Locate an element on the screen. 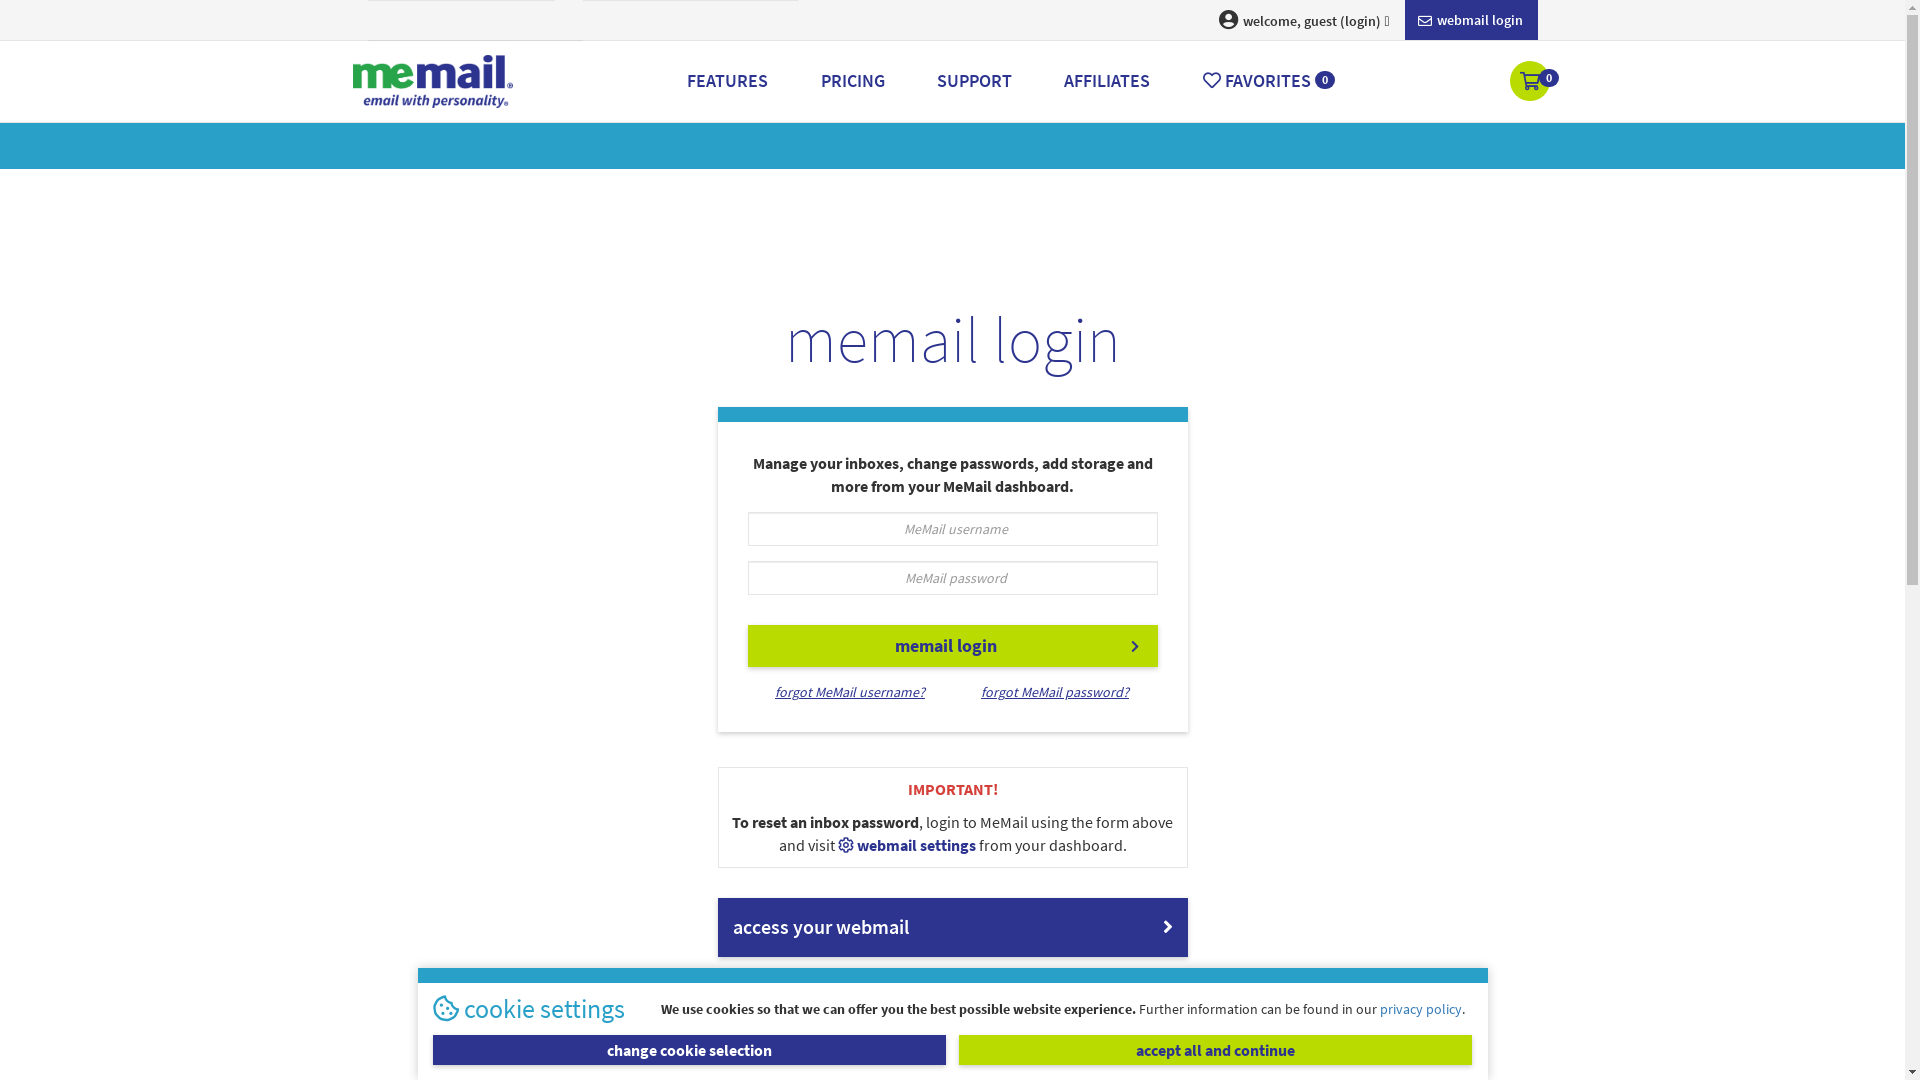  forgot MeMail username? is located at coordinates (850, 692).